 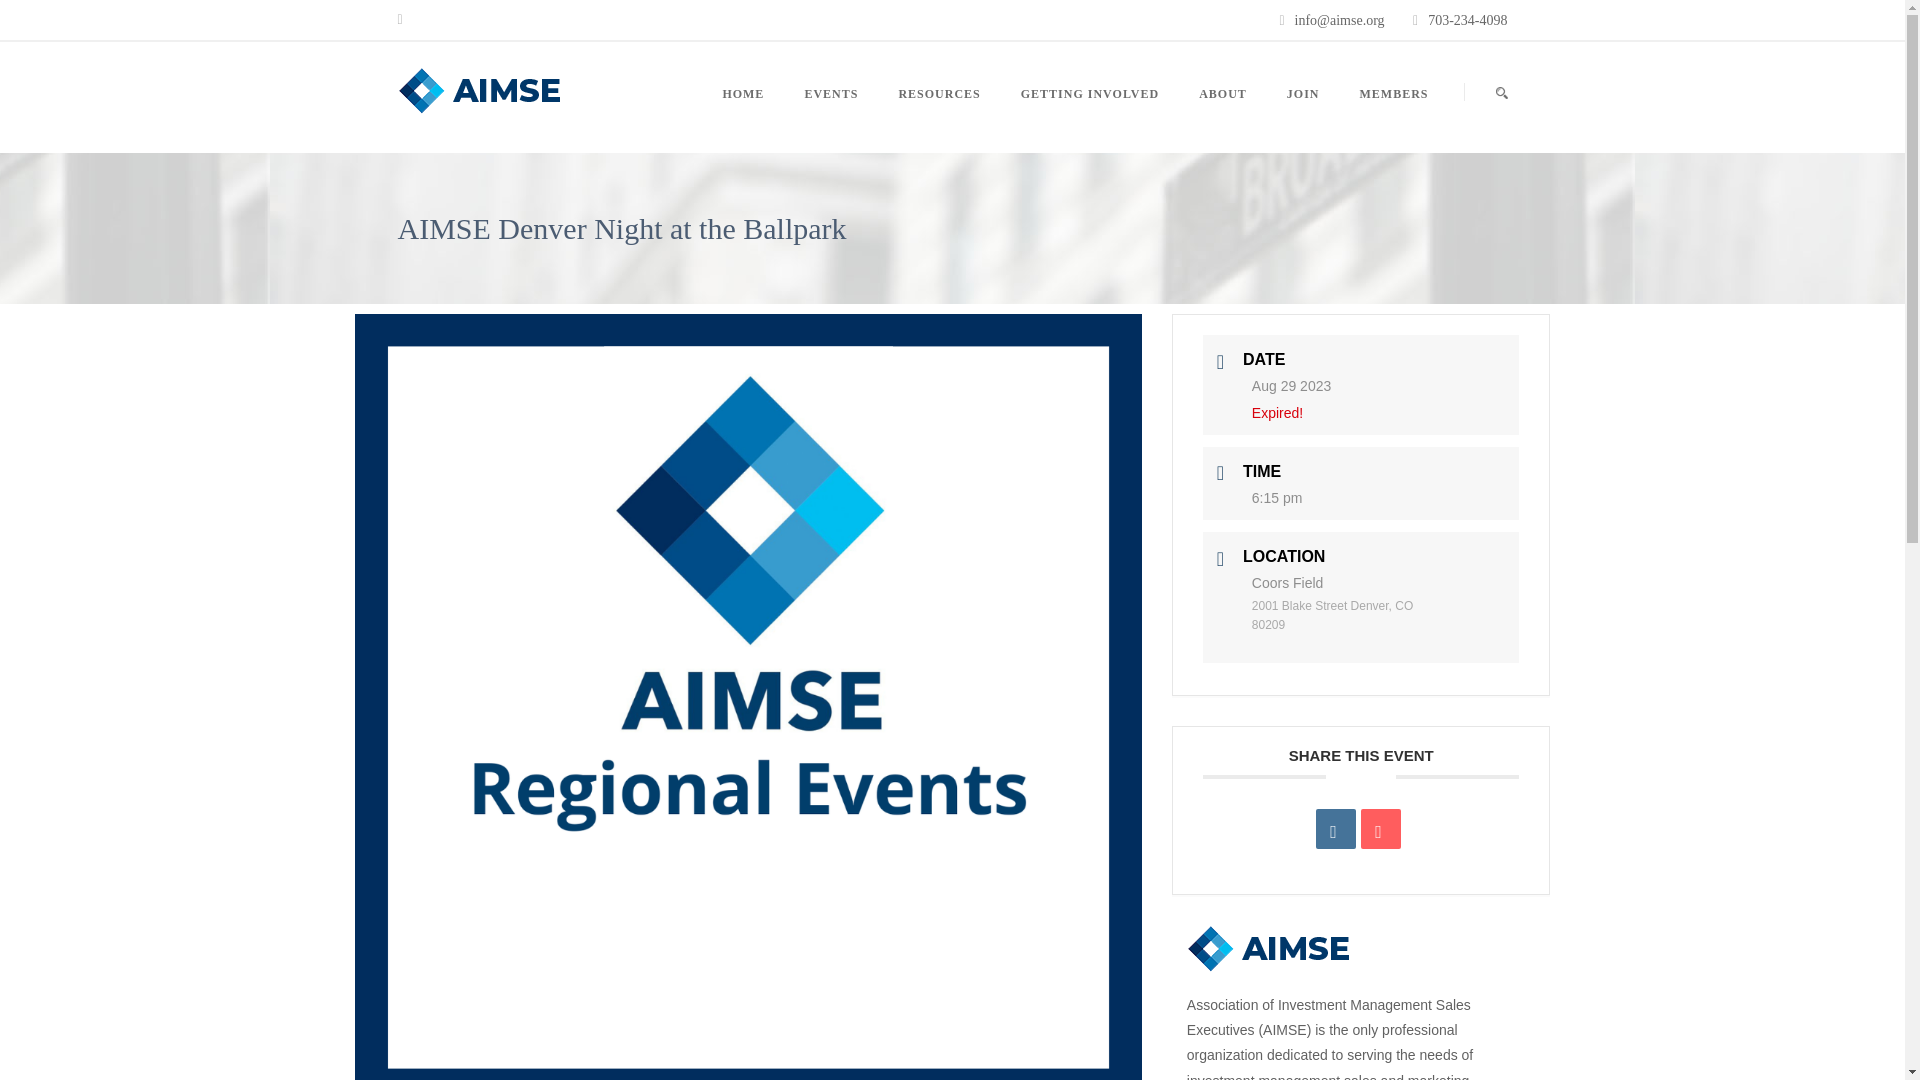 What do you see at coordinates (1468, 20) in the screenshot?
I see `703-234-4098` at bounding box center [1468, 20].